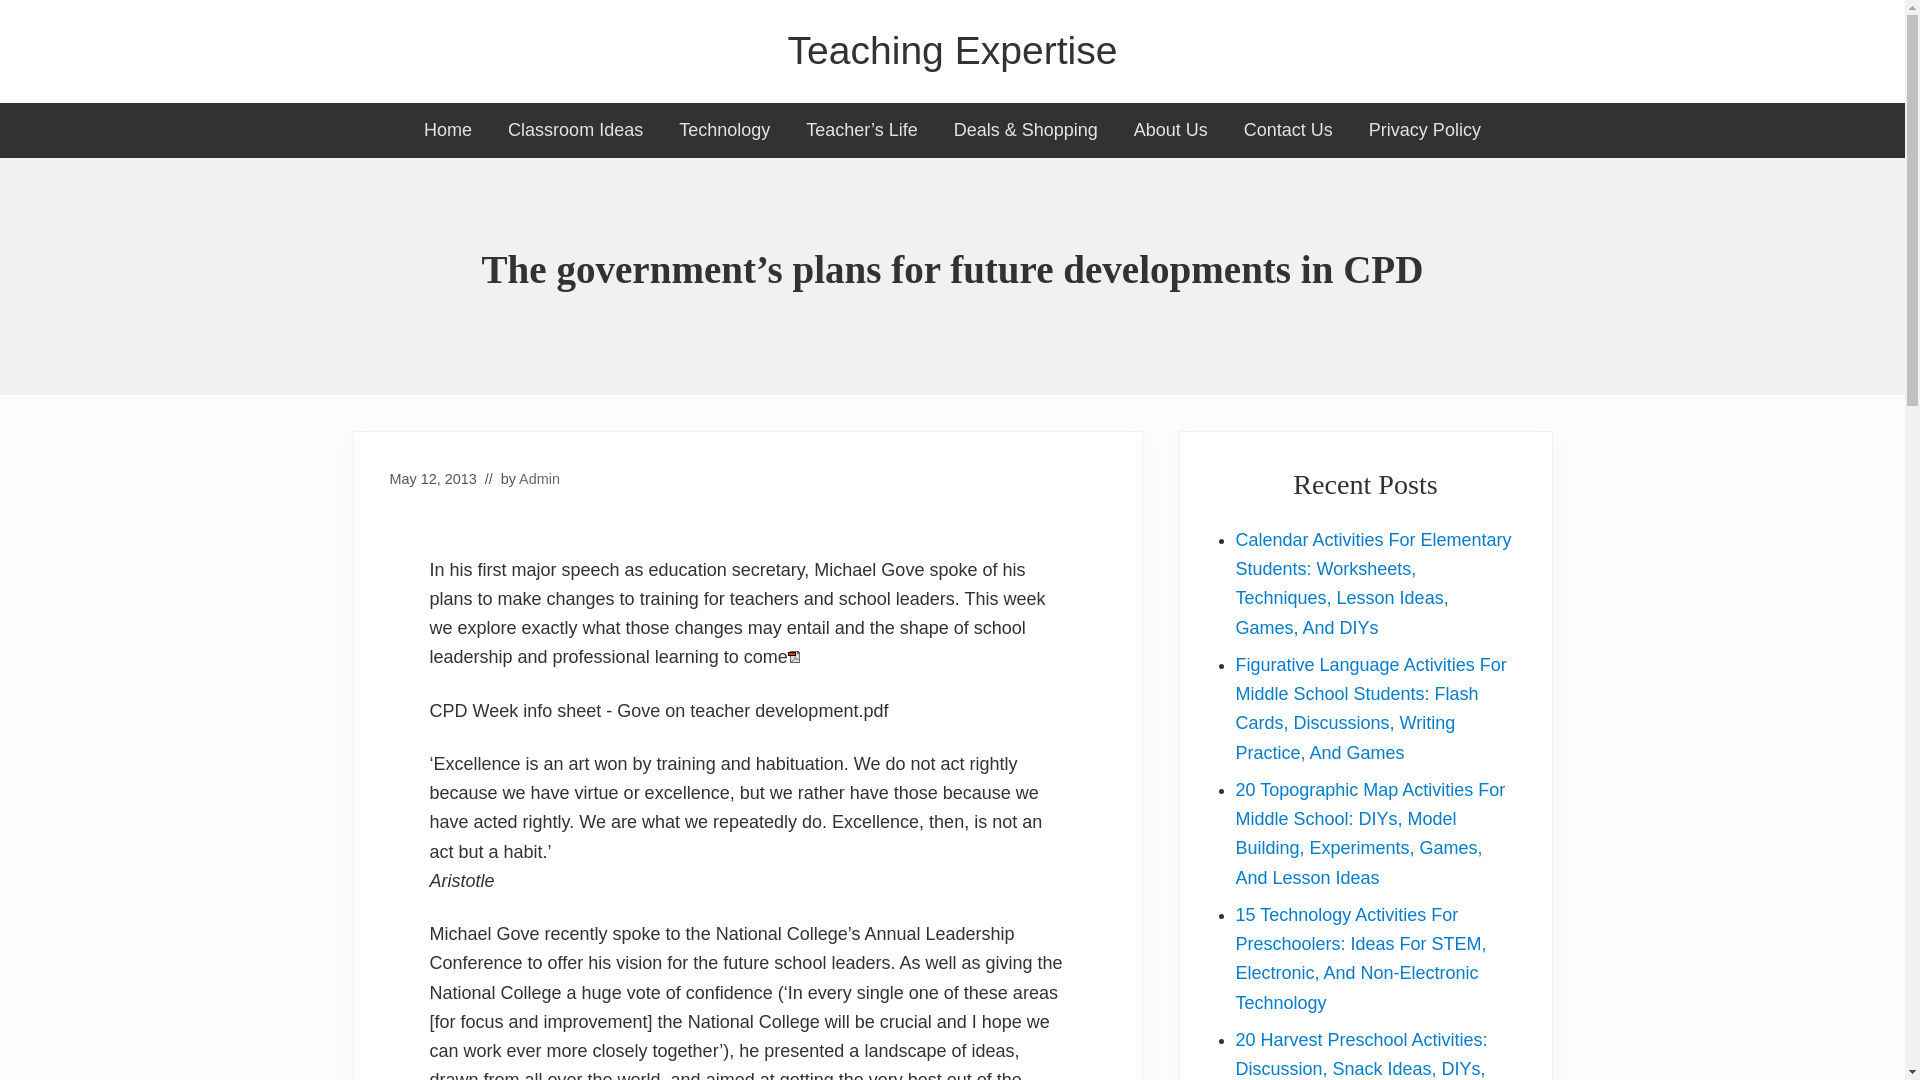 The image size is (1920, 1080). What do you see at coordinates (539, 478) in the screenshot?
I see `Admin` at bounding box center [539, 478].